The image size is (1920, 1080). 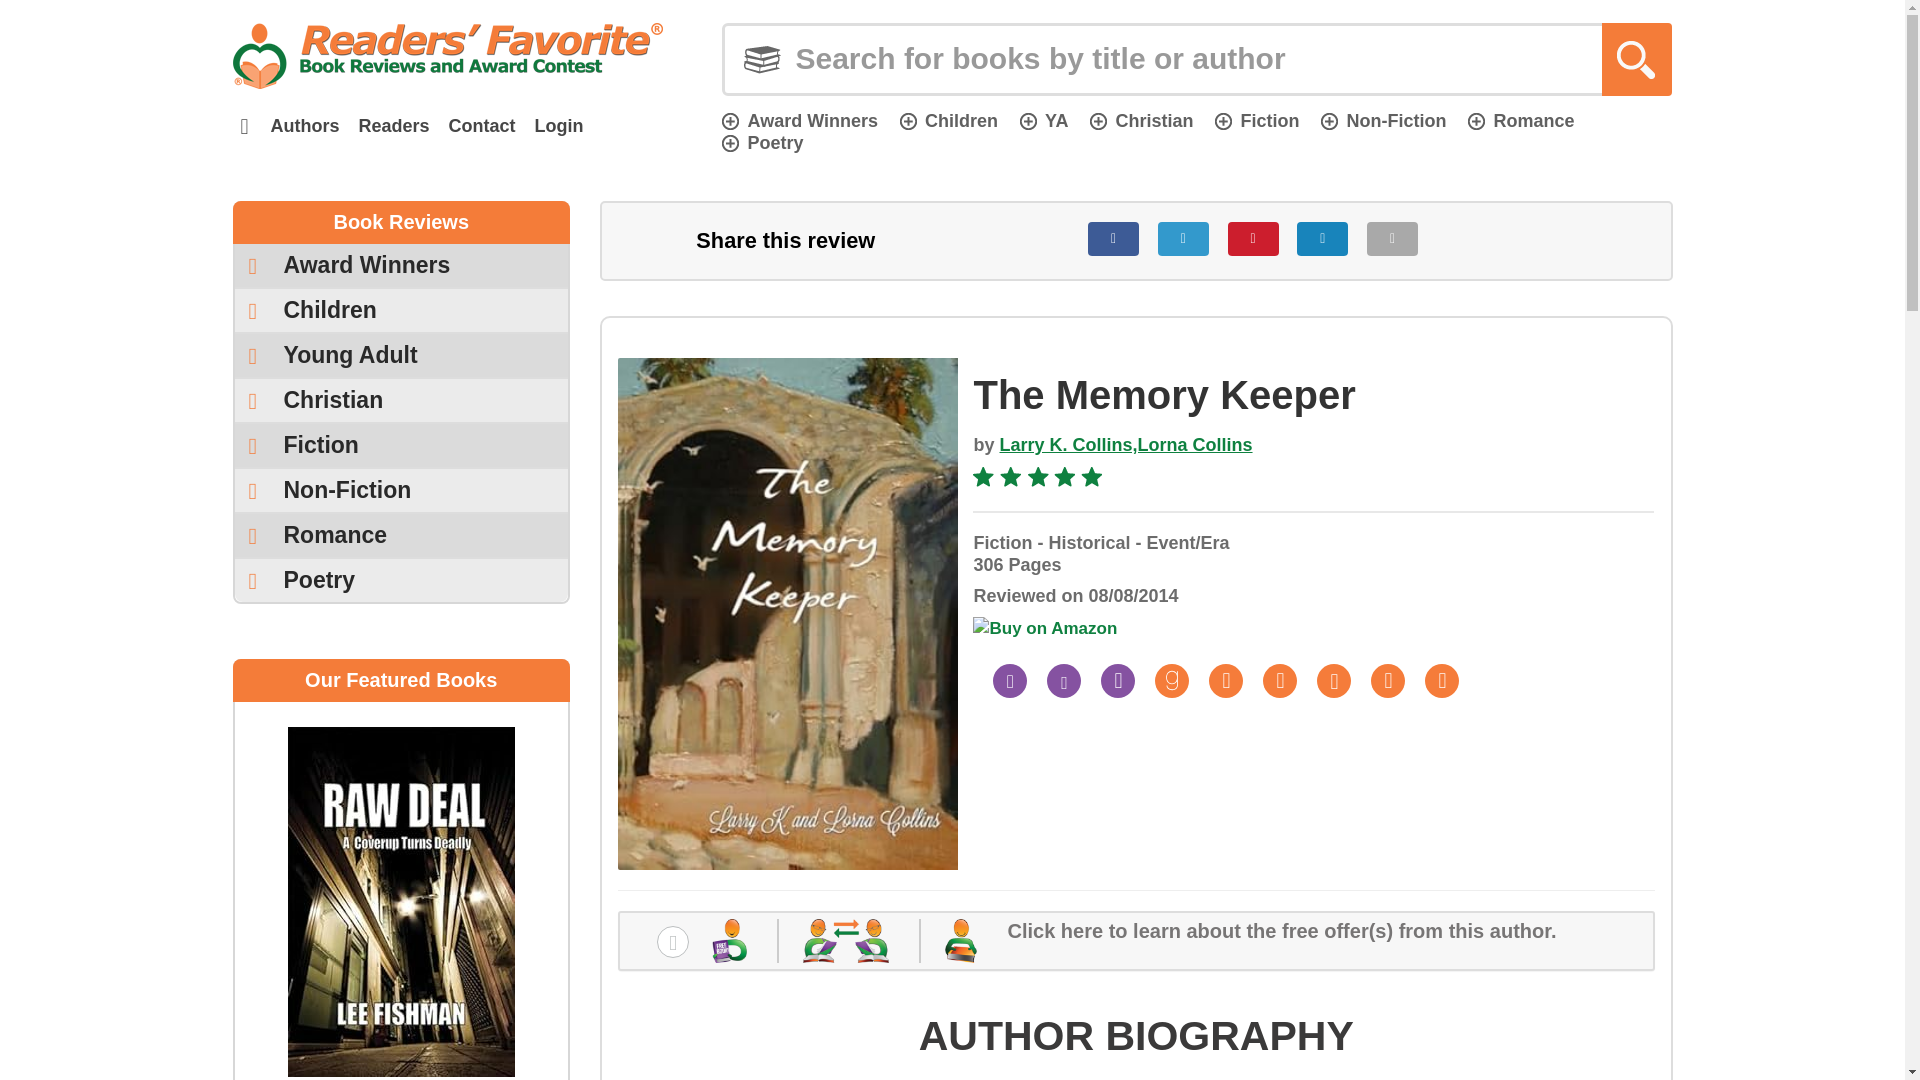 What do you see at coordinates (762, 142) in the screenshot?
I see `Poetry` at bounding box center [762, 142].